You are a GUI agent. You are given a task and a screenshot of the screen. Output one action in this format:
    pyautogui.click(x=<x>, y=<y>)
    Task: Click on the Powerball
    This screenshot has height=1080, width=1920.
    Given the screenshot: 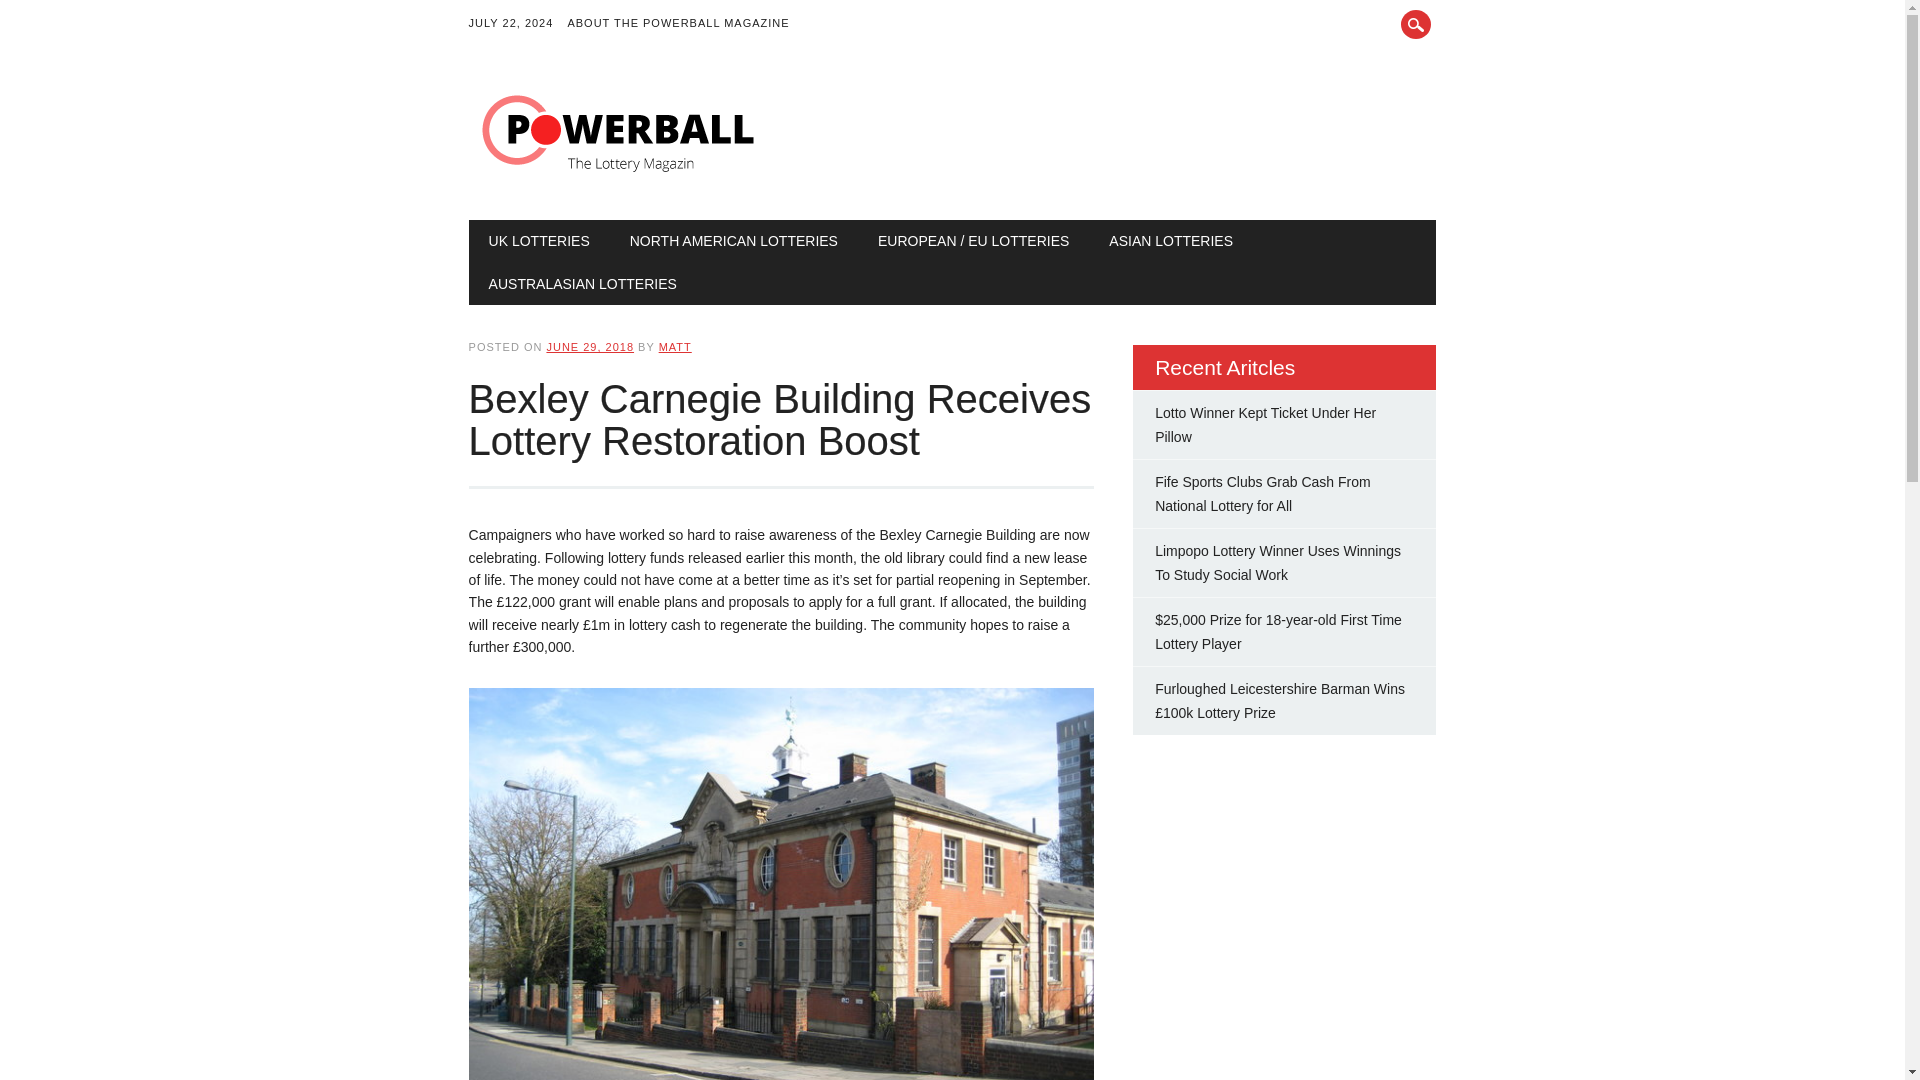 What is the action you would take?
    pyautogui.click(x=618, y=178)
    